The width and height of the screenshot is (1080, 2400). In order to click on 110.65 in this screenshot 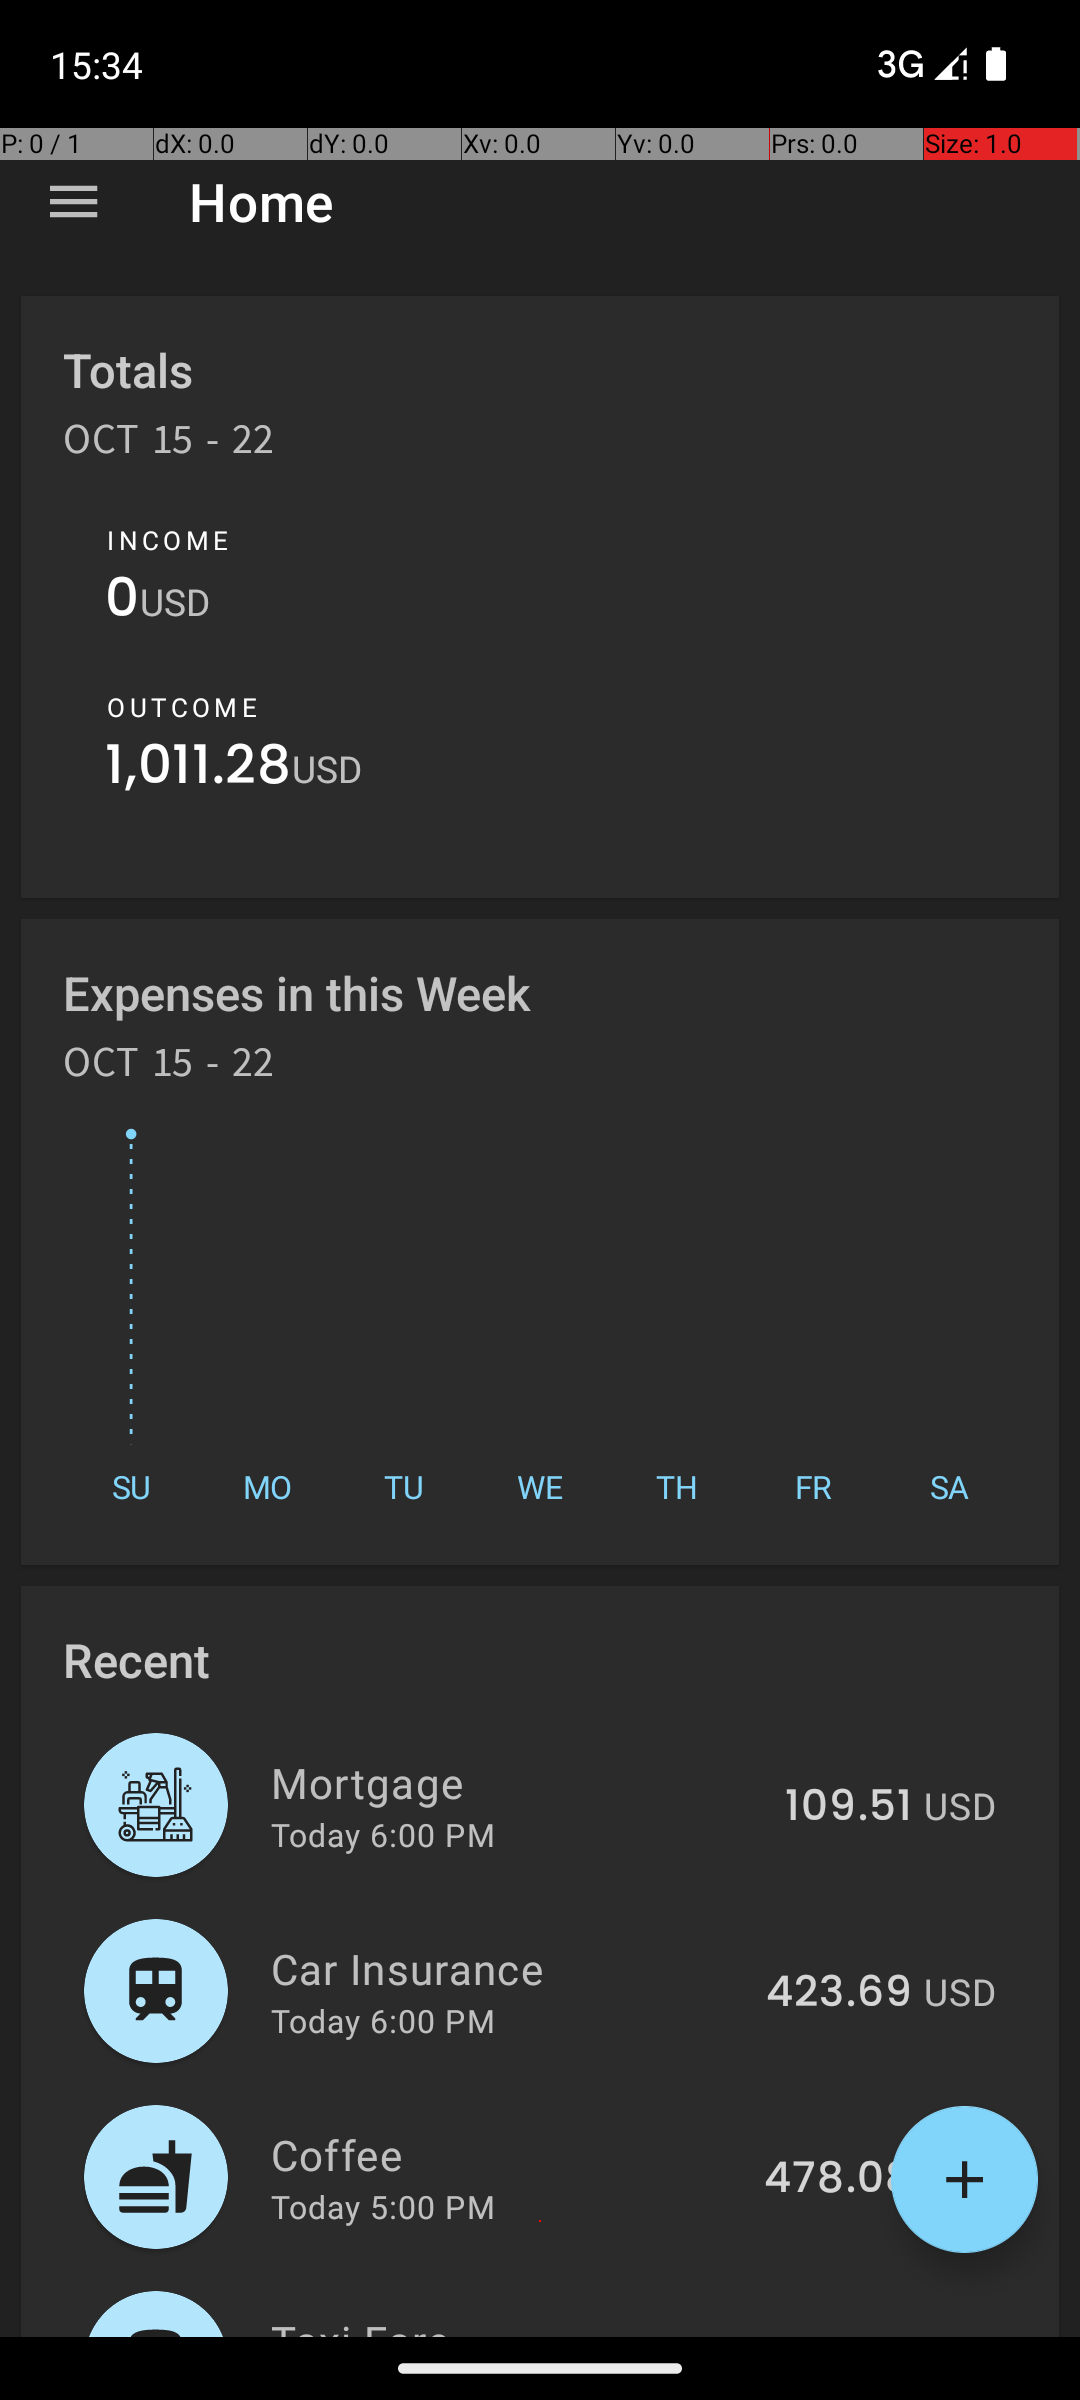, I will do `click(848, 2334)`.